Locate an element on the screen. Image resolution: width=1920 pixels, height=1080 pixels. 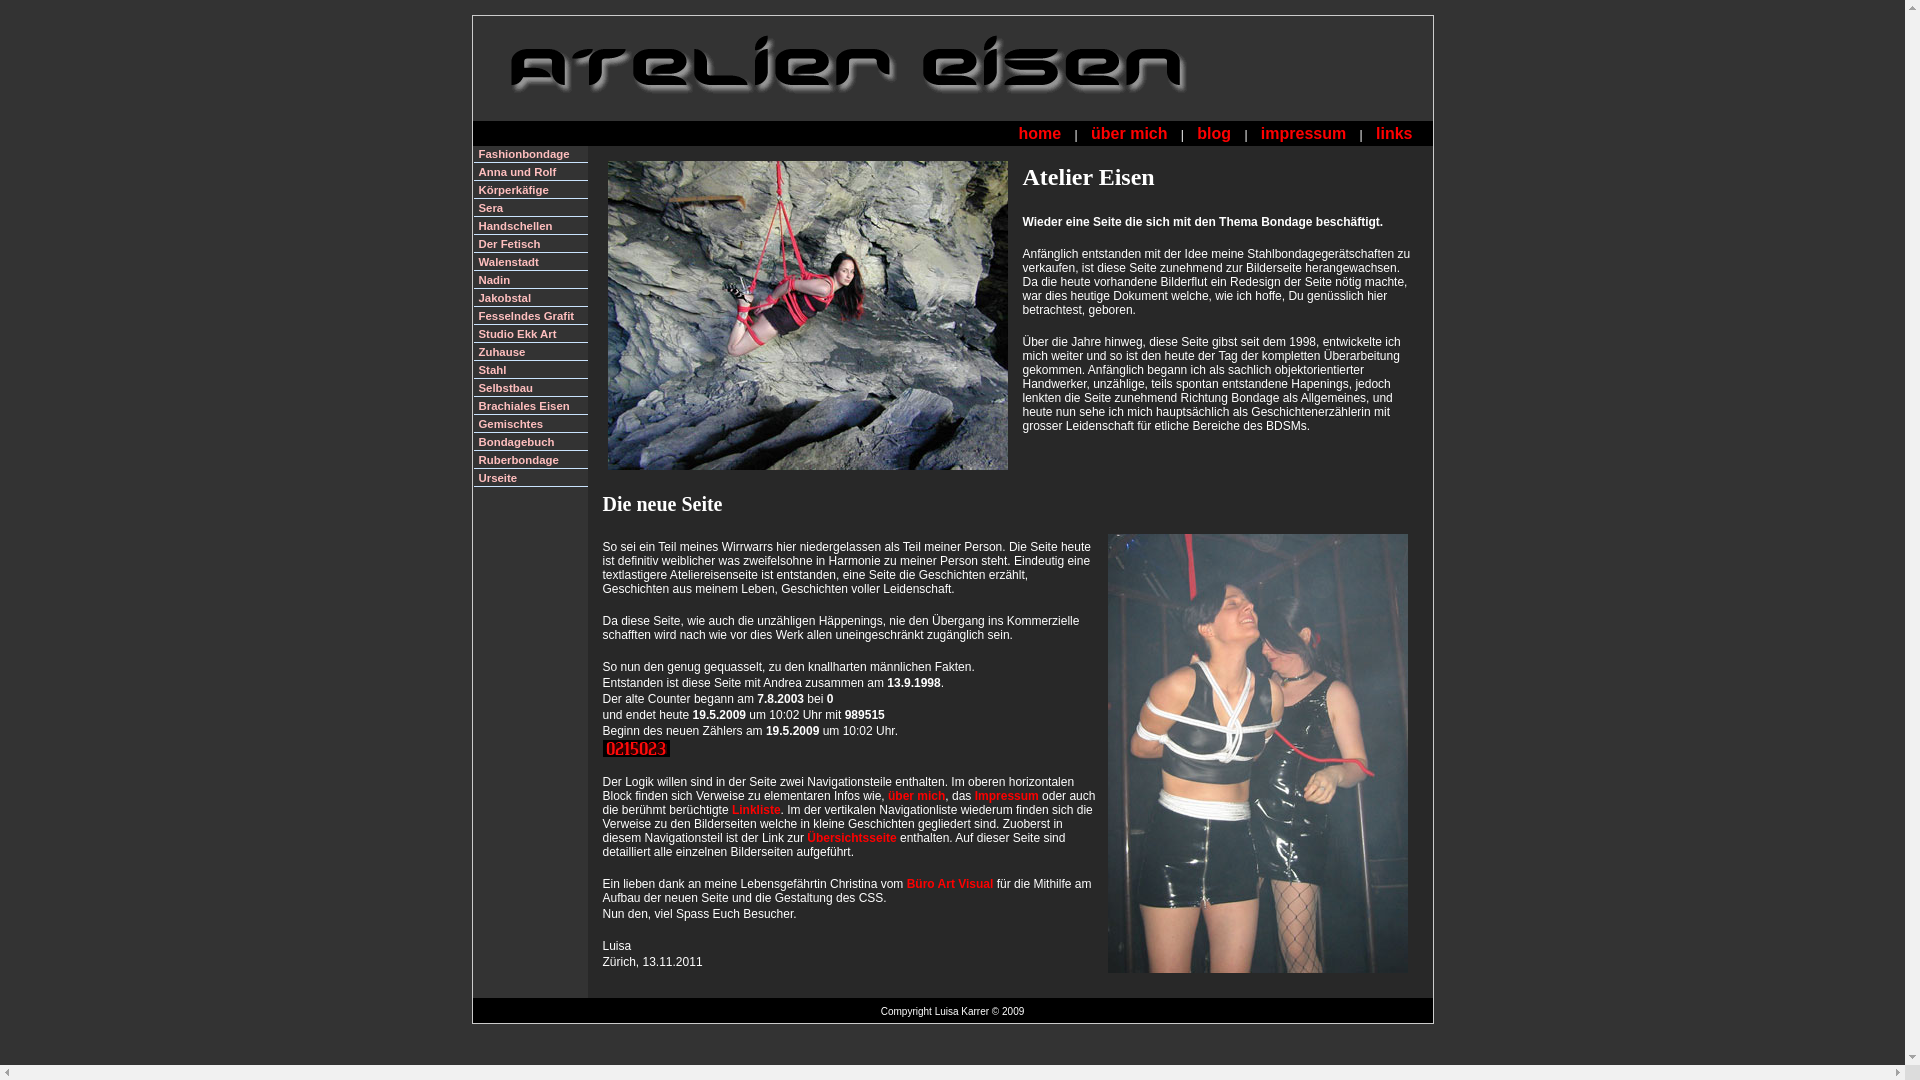
Nadin is located at coordinates (531, 280).